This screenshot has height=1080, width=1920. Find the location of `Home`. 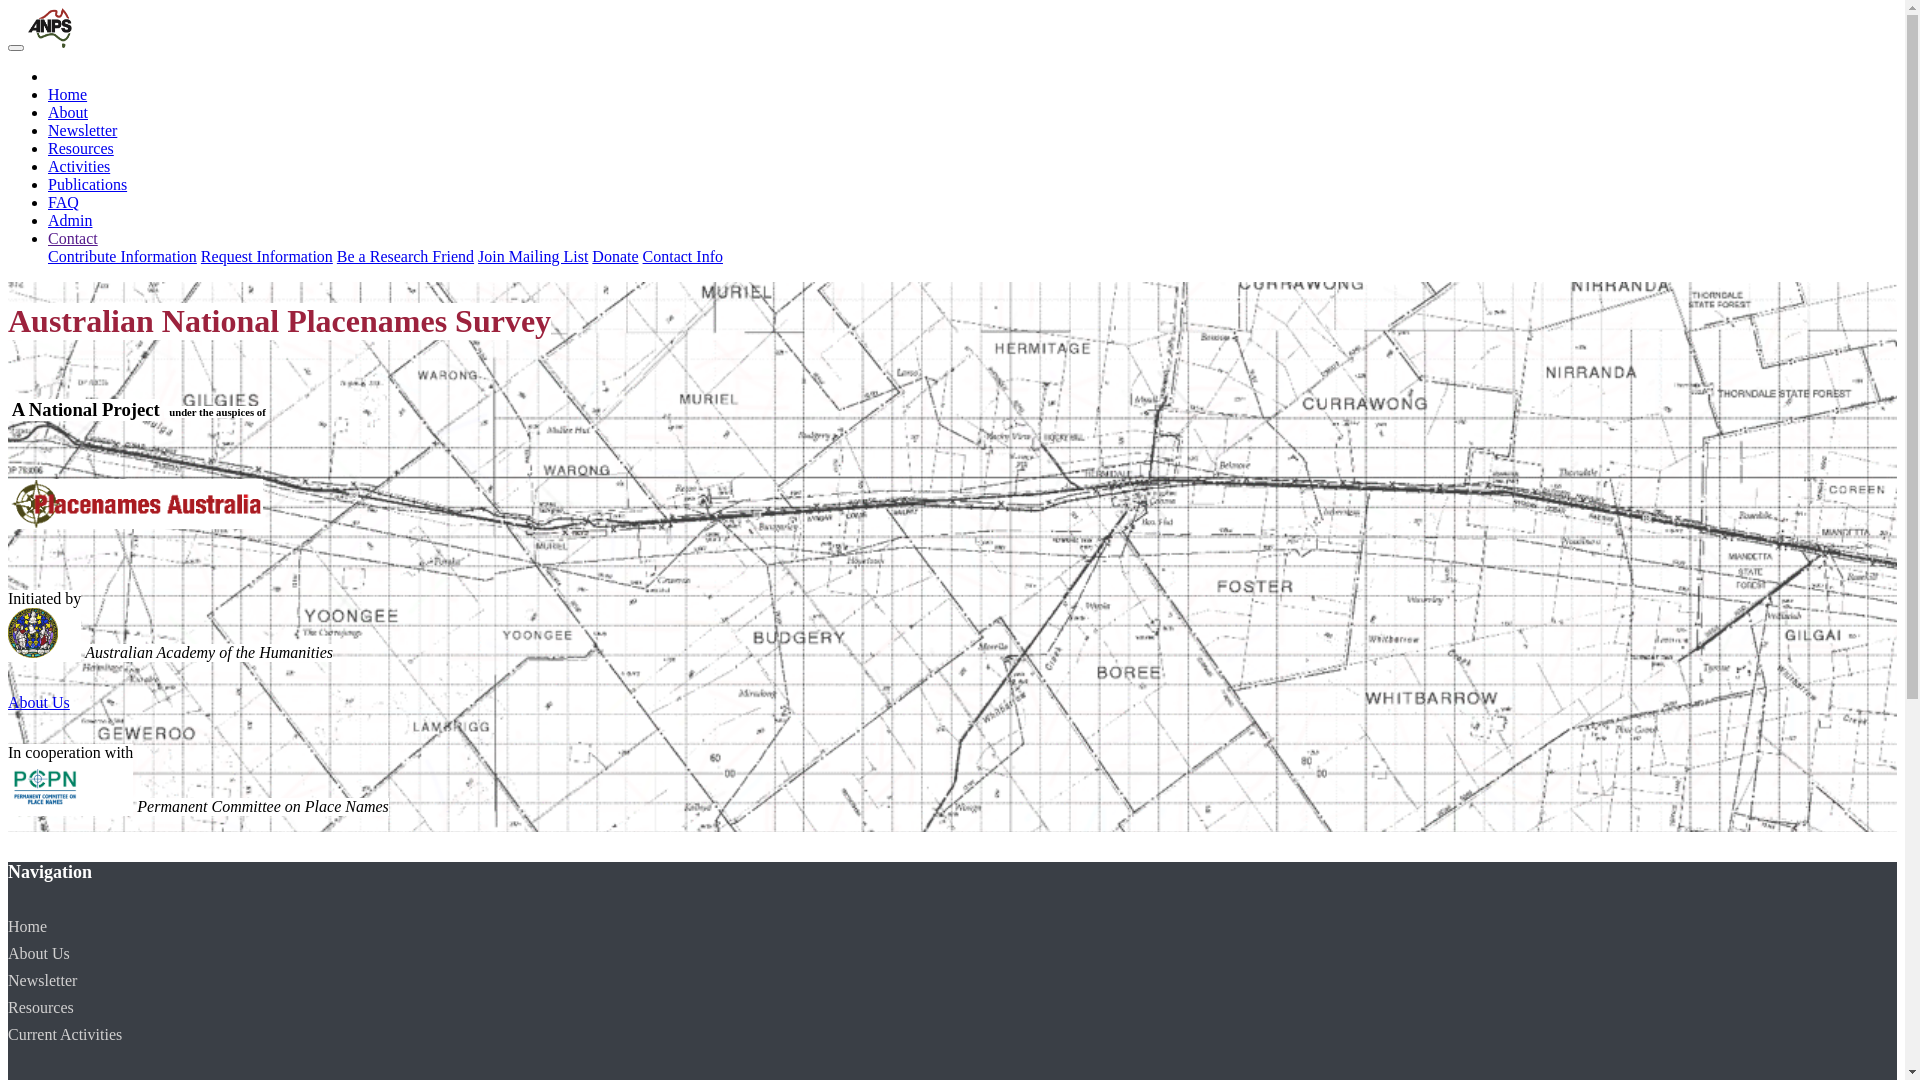

Home is located at coordinates (28, 926).